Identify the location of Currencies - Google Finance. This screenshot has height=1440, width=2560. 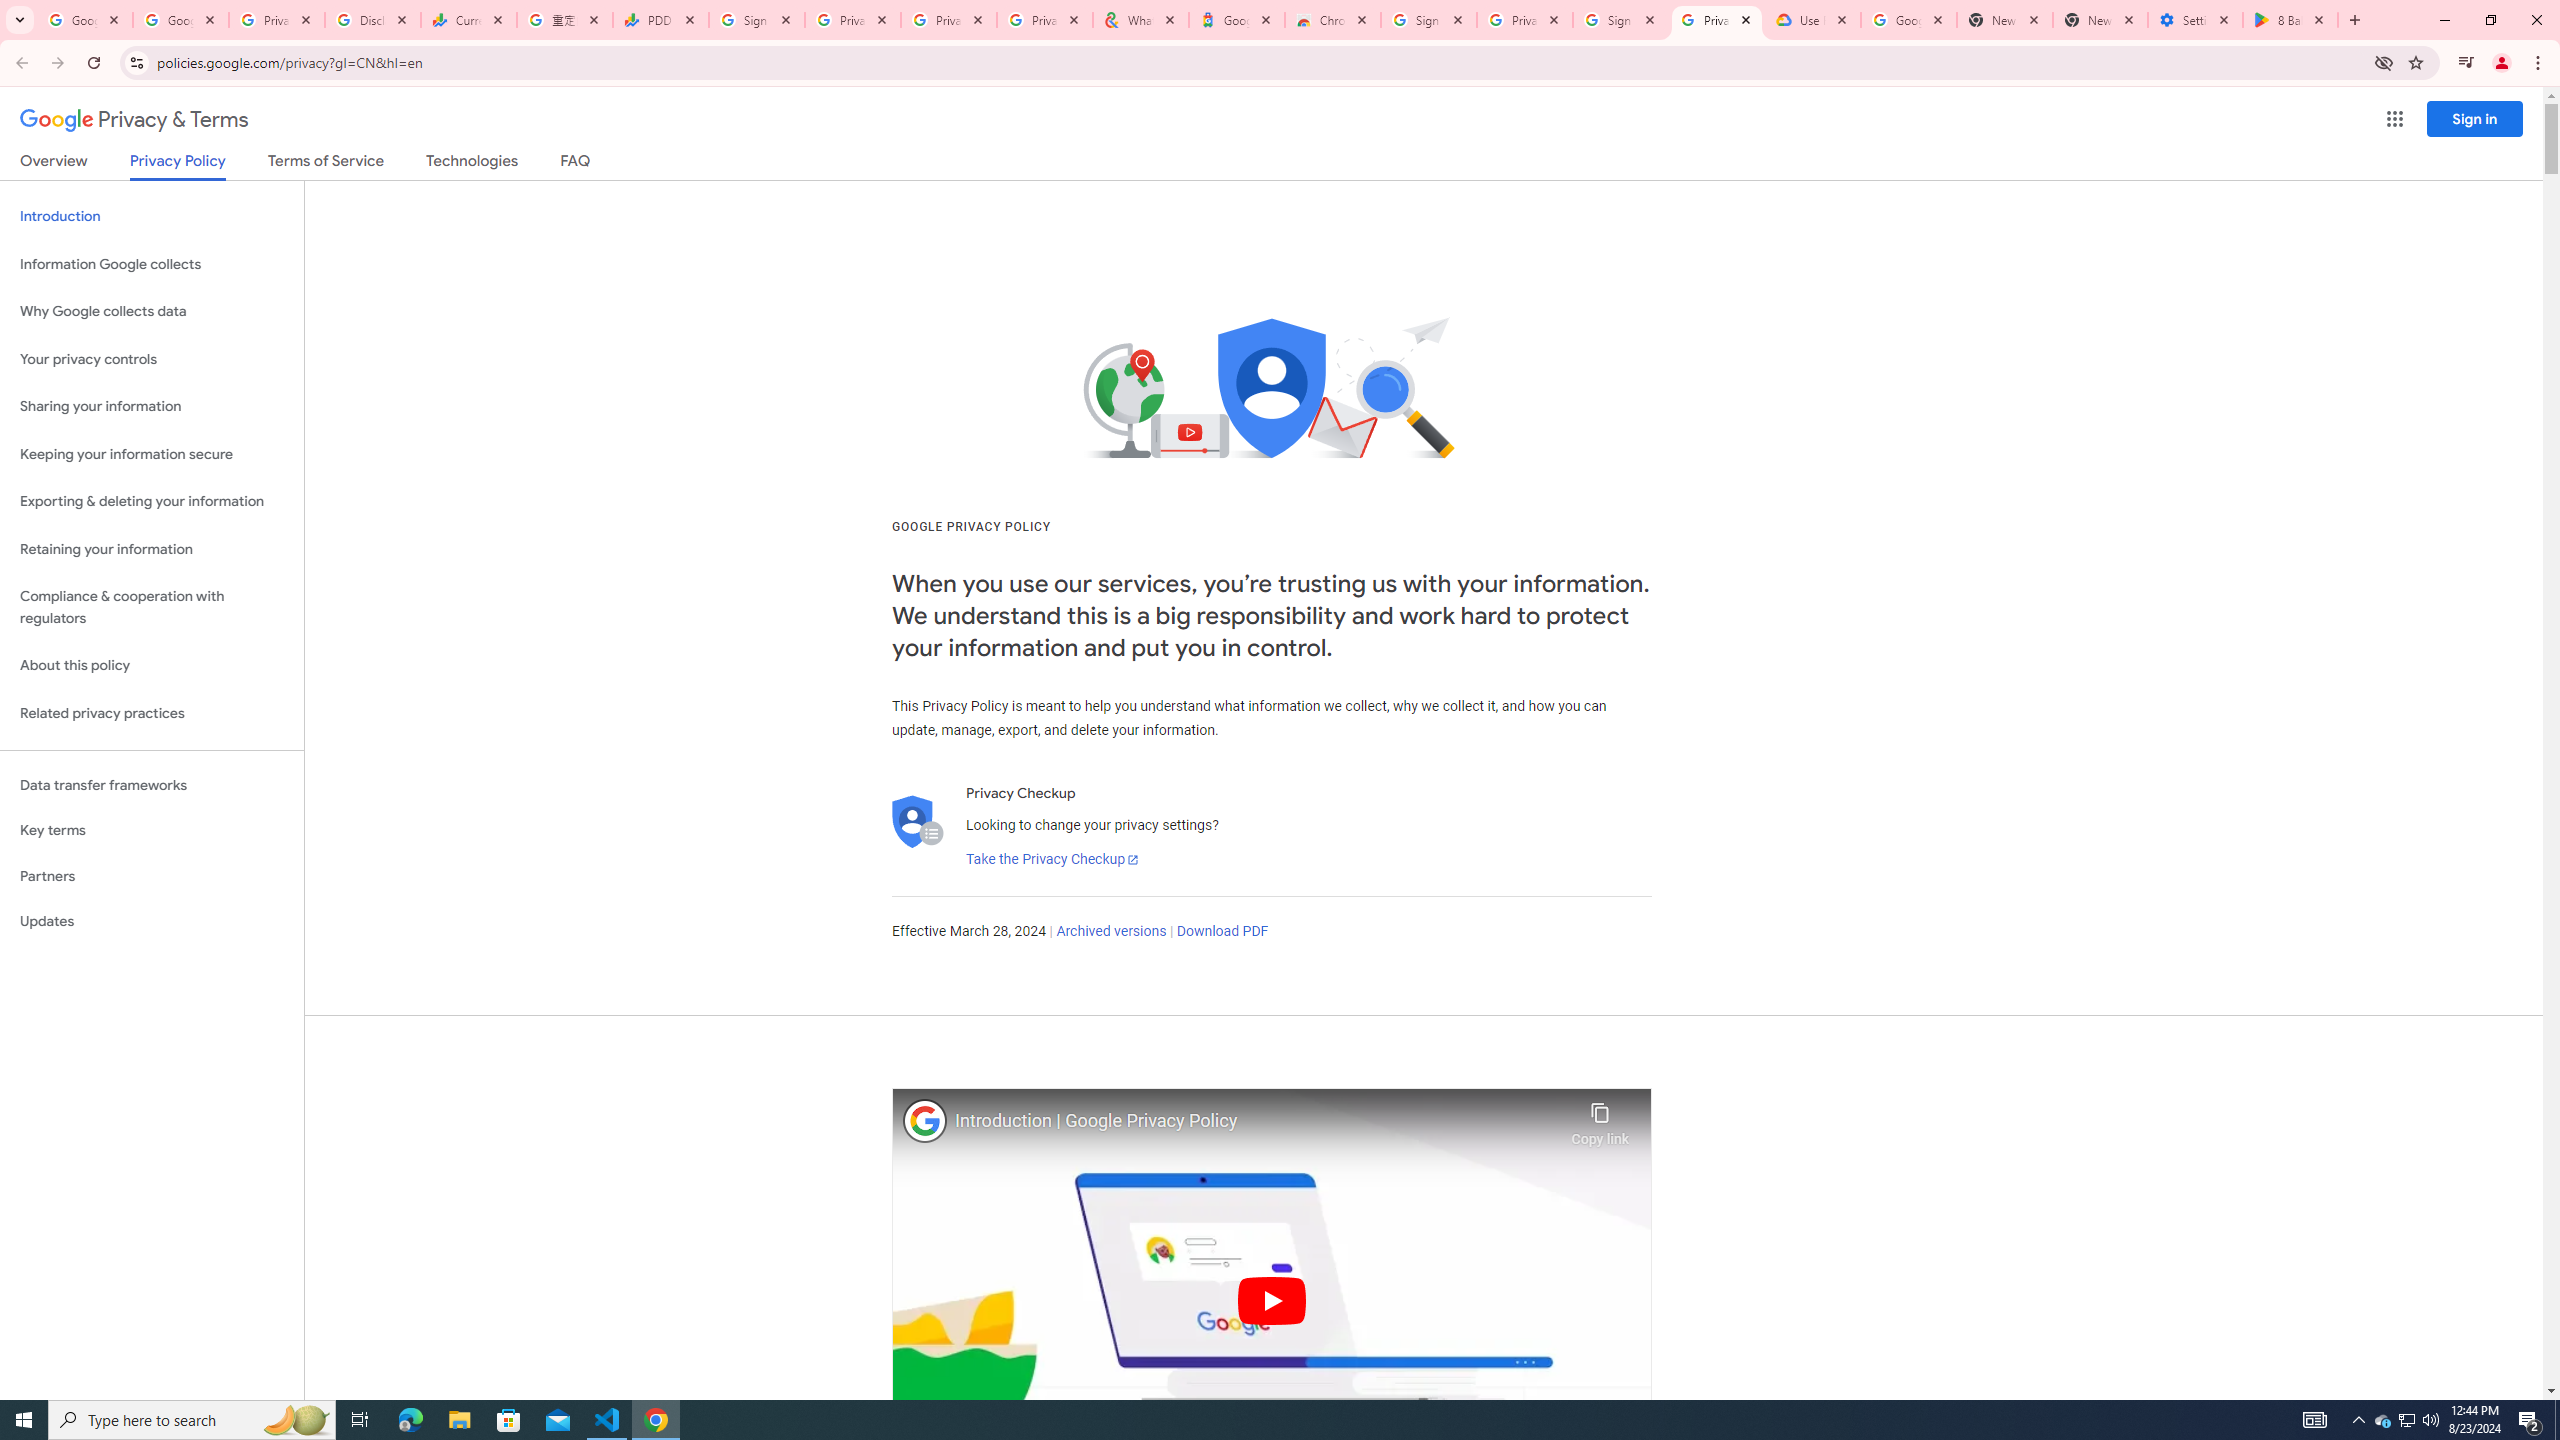
(468, 20).